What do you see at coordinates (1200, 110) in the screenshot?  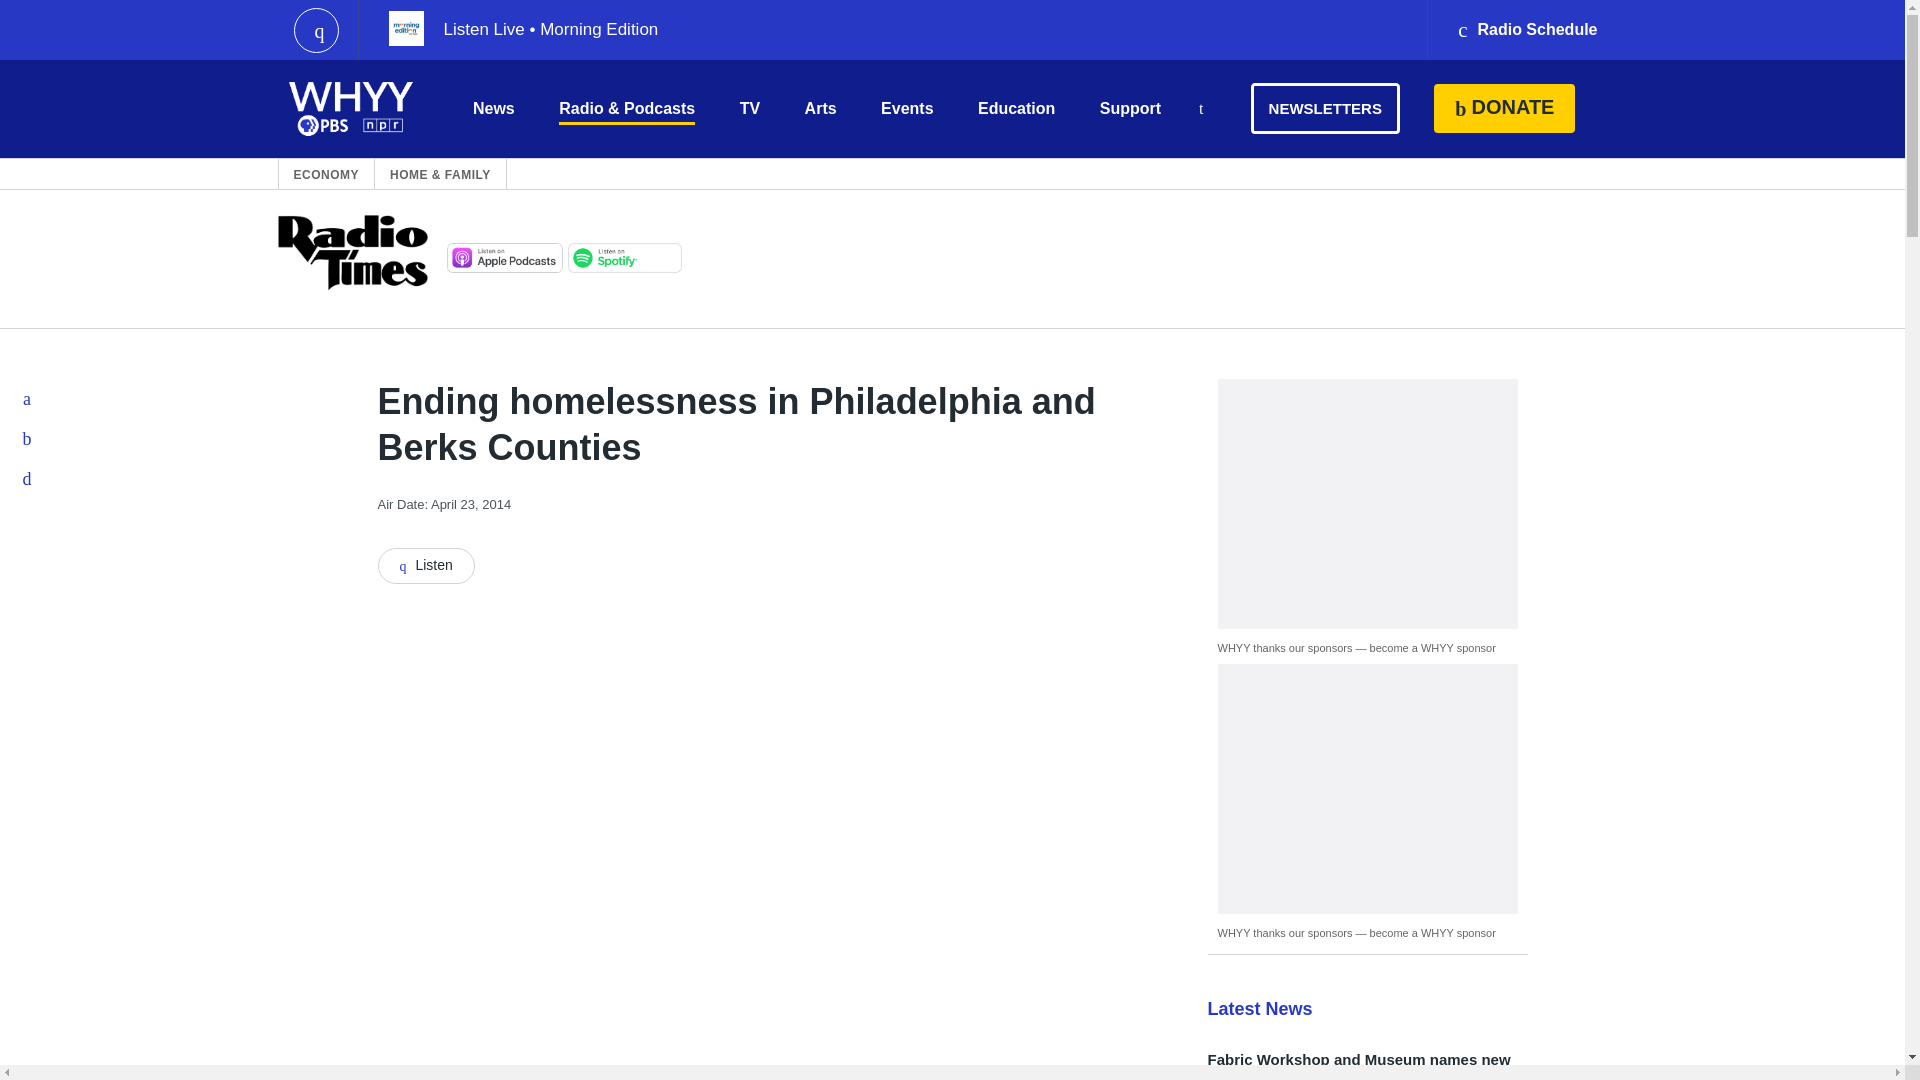 I see `Search` at bounding box center [1200, 110].